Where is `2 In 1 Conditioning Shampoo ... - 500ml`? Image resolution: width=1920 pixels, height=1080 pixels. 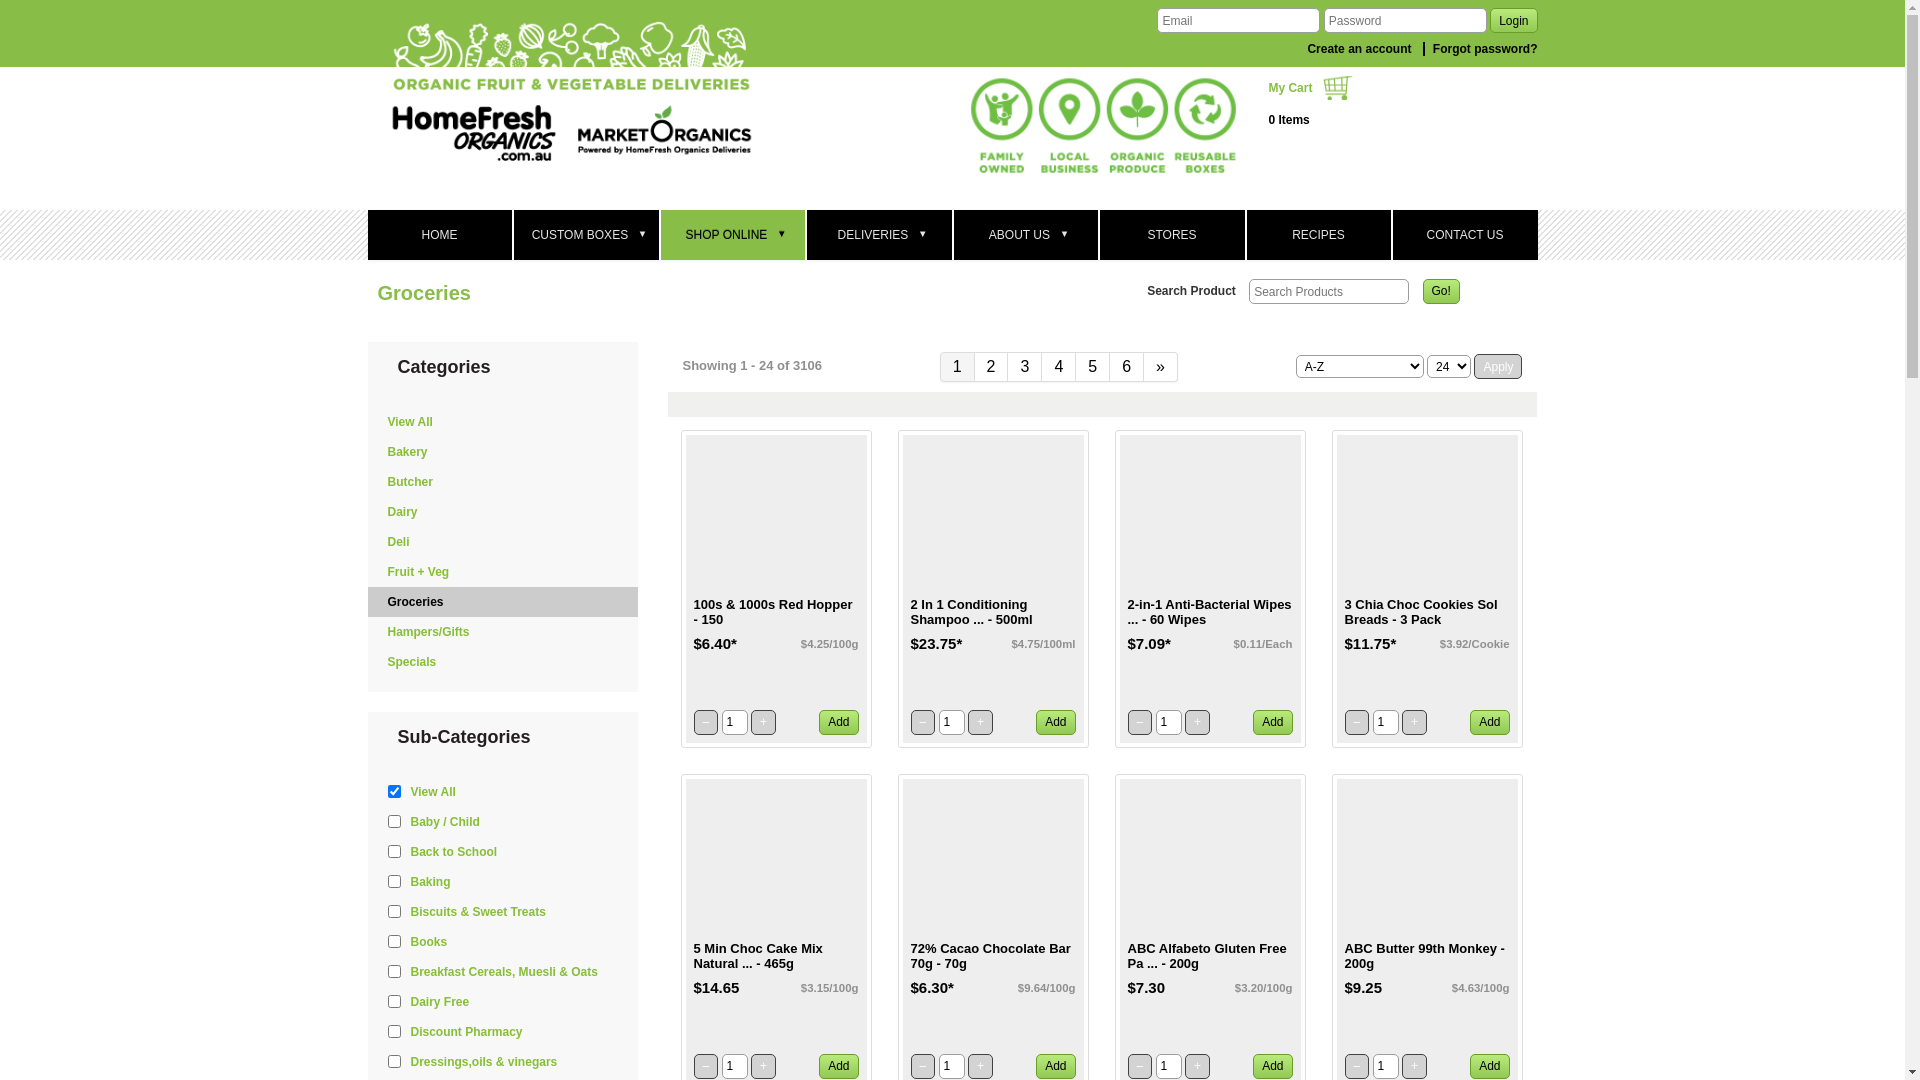
2 In 1 Conditioning Shampoo ... - 500ml is located at coordinates (992, 613).